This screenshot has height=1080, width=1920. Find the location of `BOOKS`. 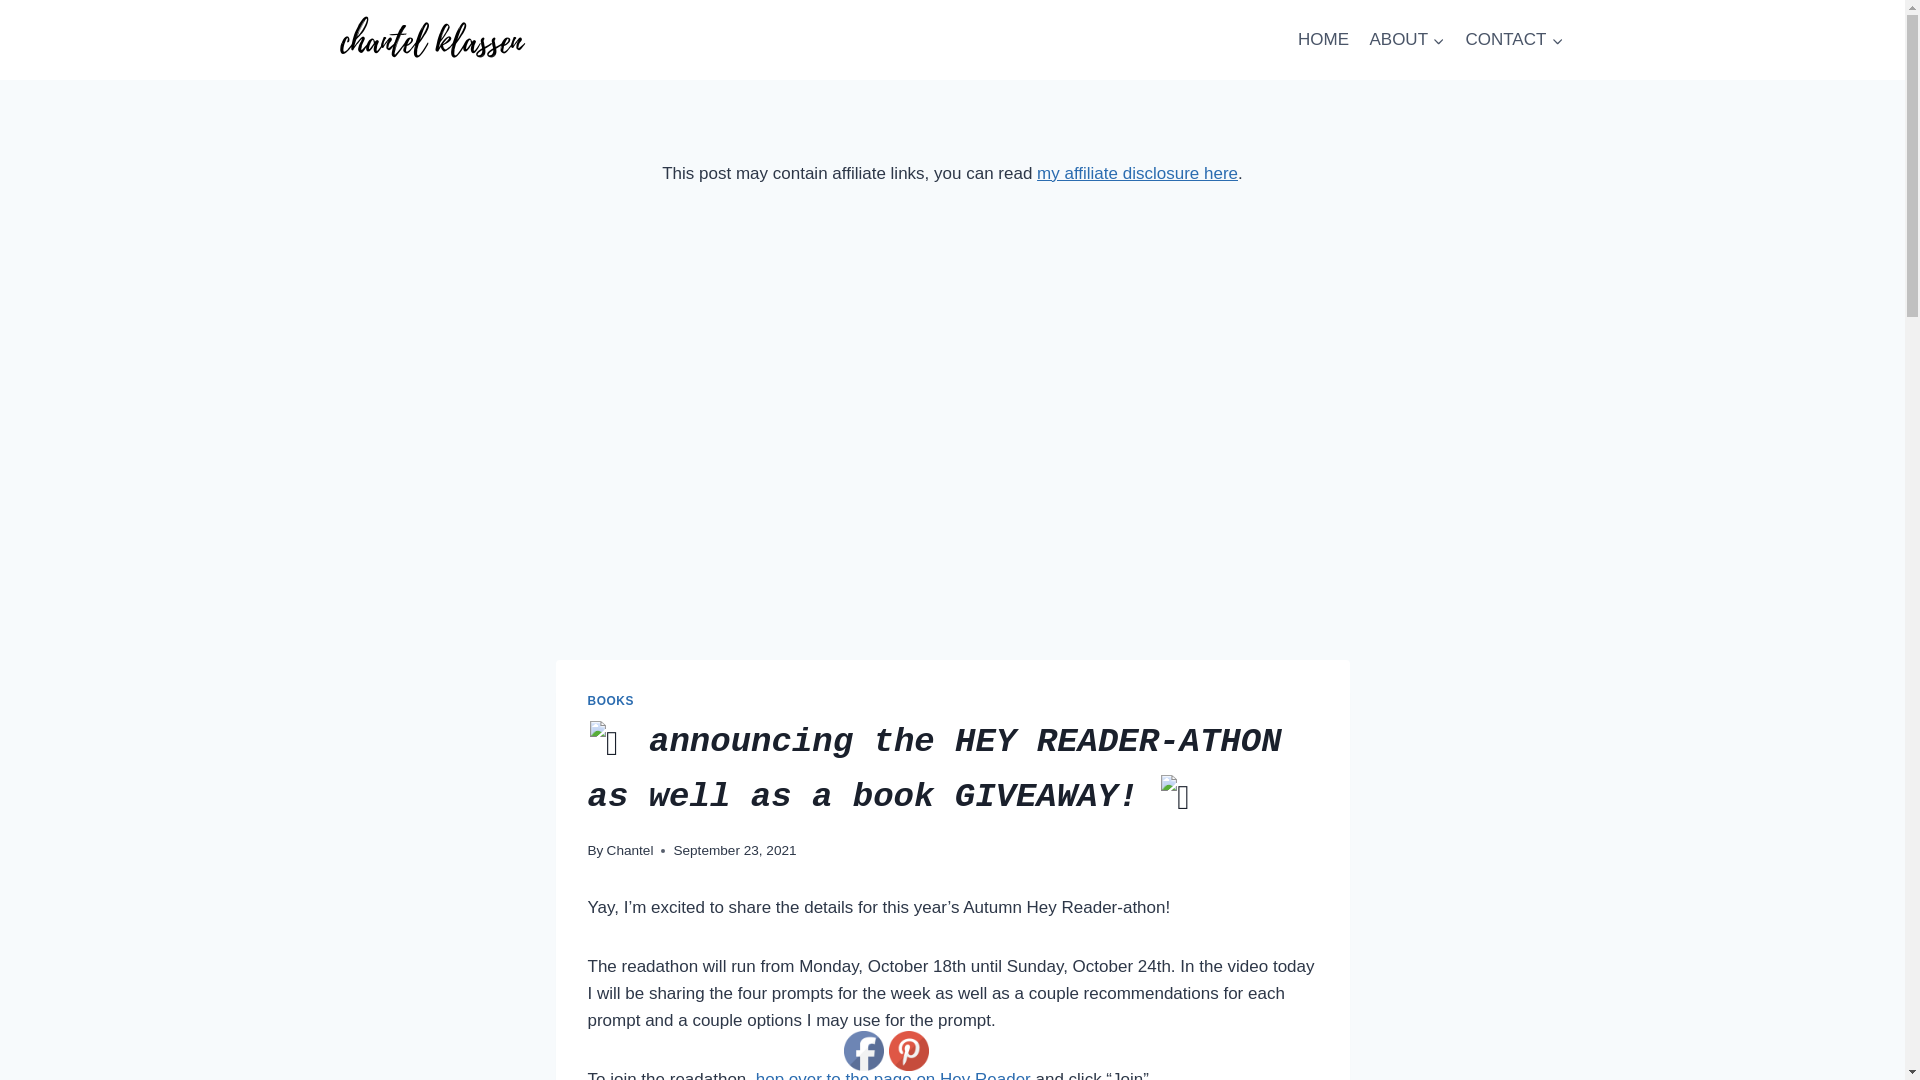

BOOKS is located at coordinates (611, 701).